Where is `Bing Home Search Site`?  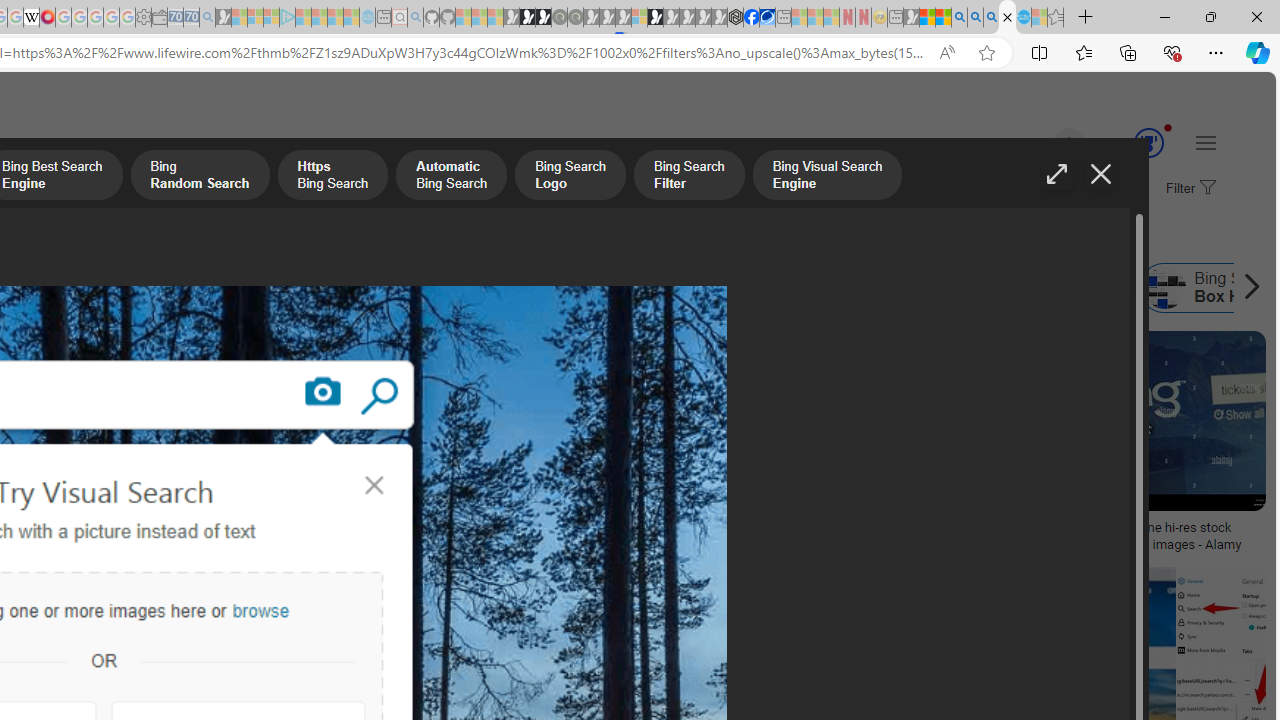 Bing Home Search Site is located at coordinates (996, 288).